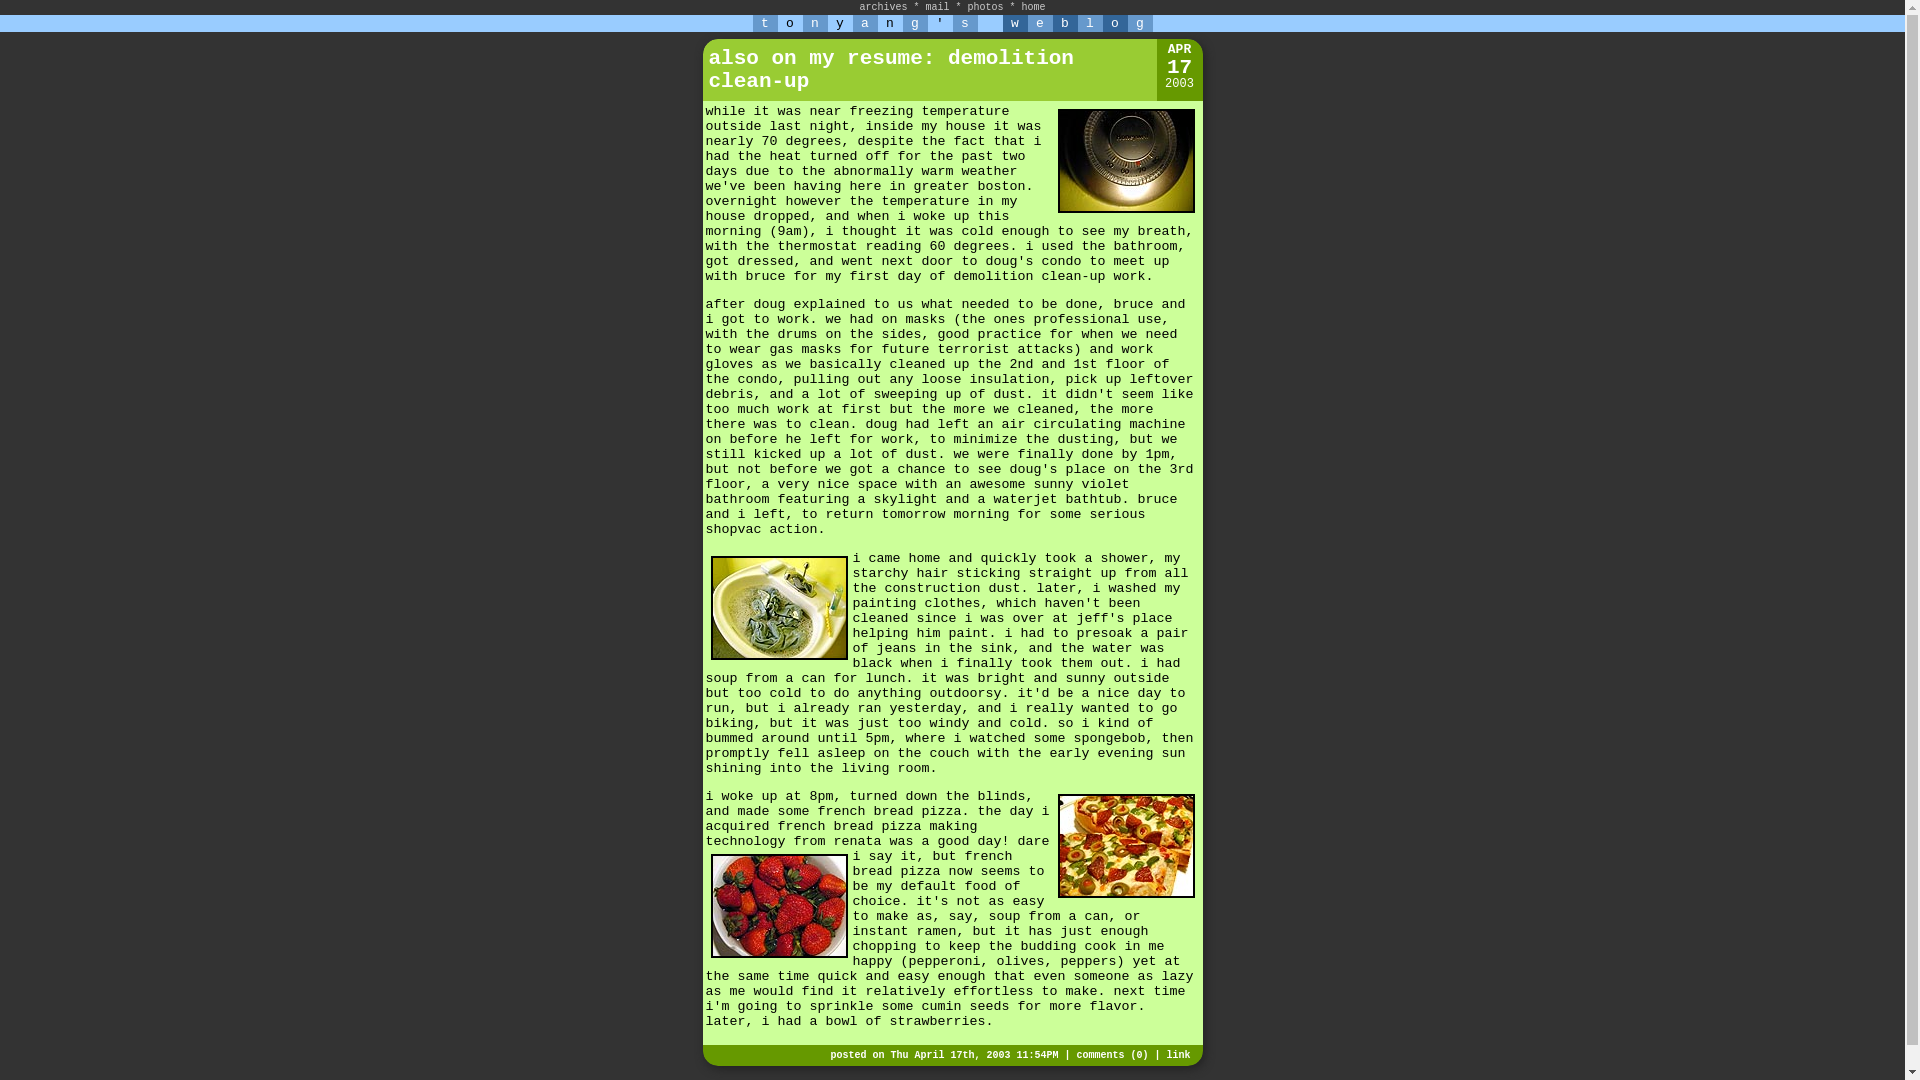 The image size is (1920, 1080). What do you see at coordinates (1034, 7) in the screenshot?
I see `home` at bounding box center [1034, 7].